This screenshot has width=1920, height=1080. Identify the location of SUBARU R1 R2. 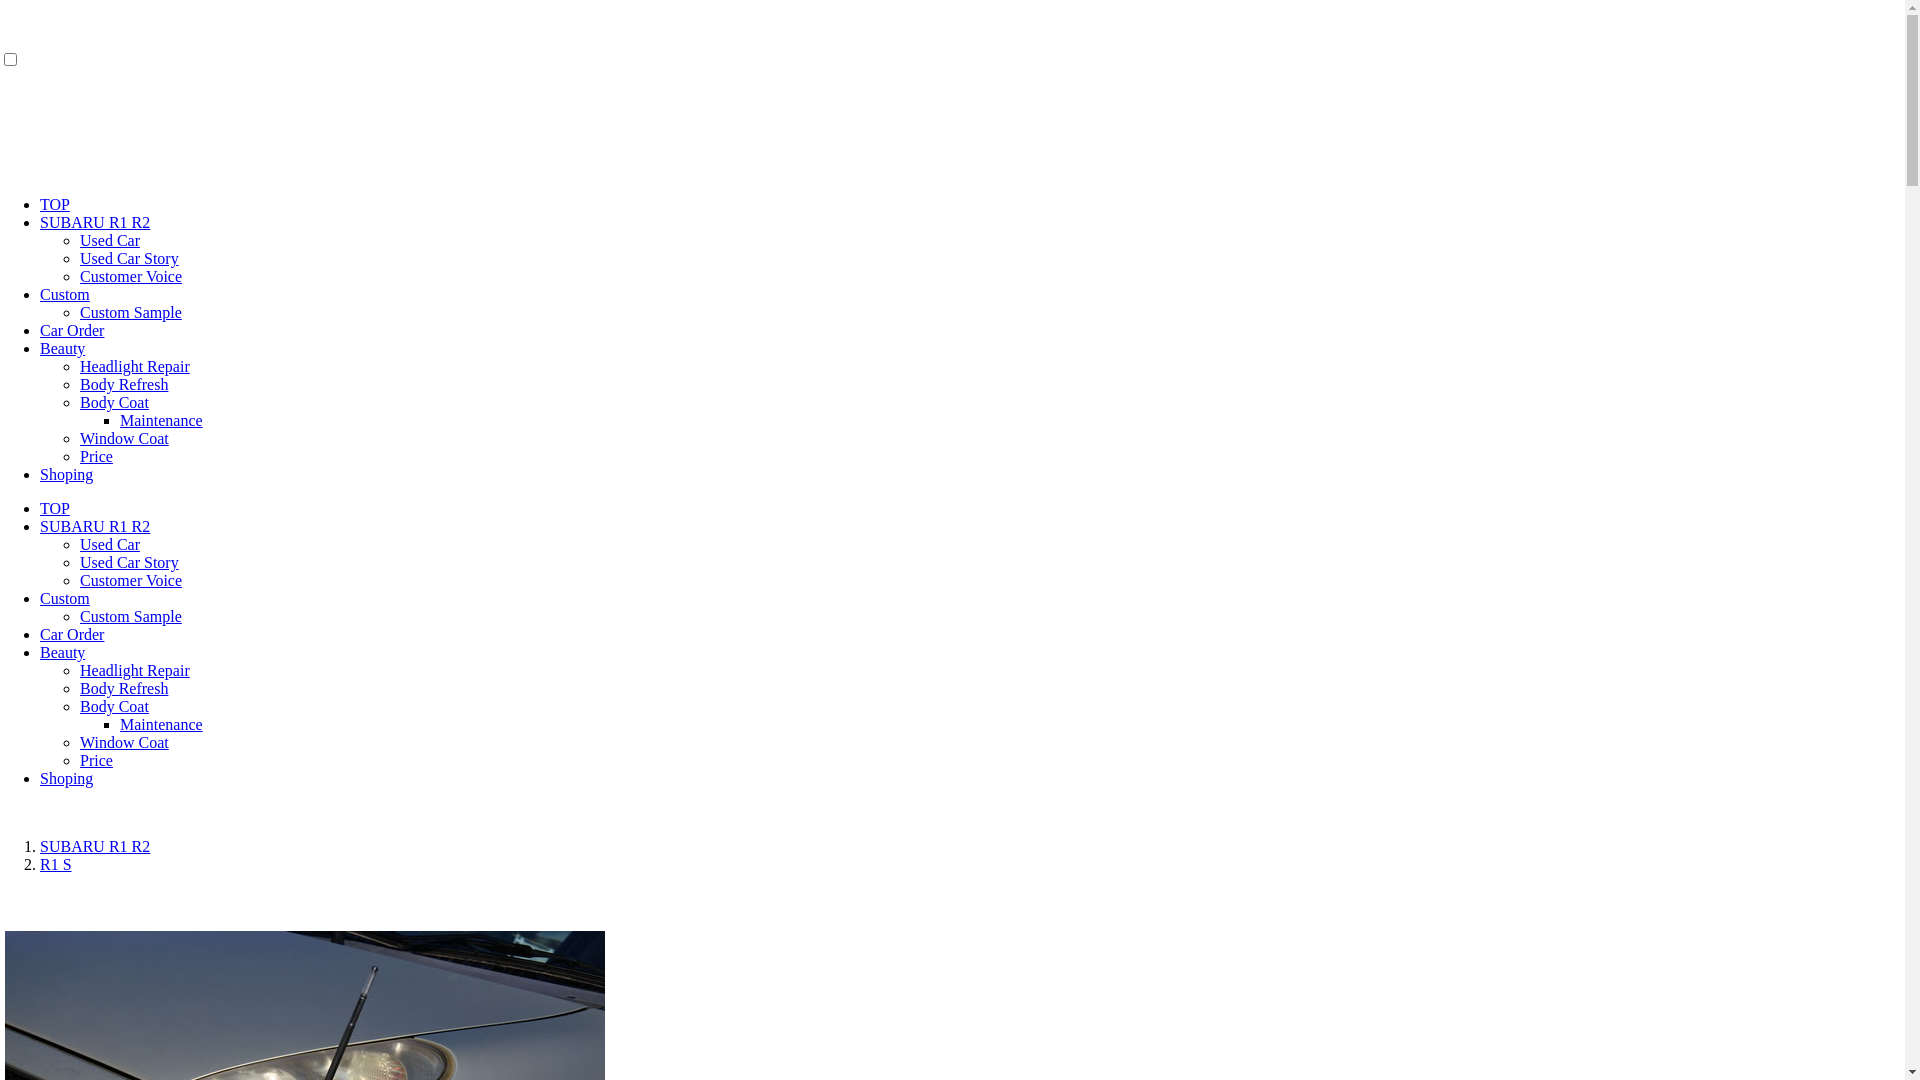
(95, 846).